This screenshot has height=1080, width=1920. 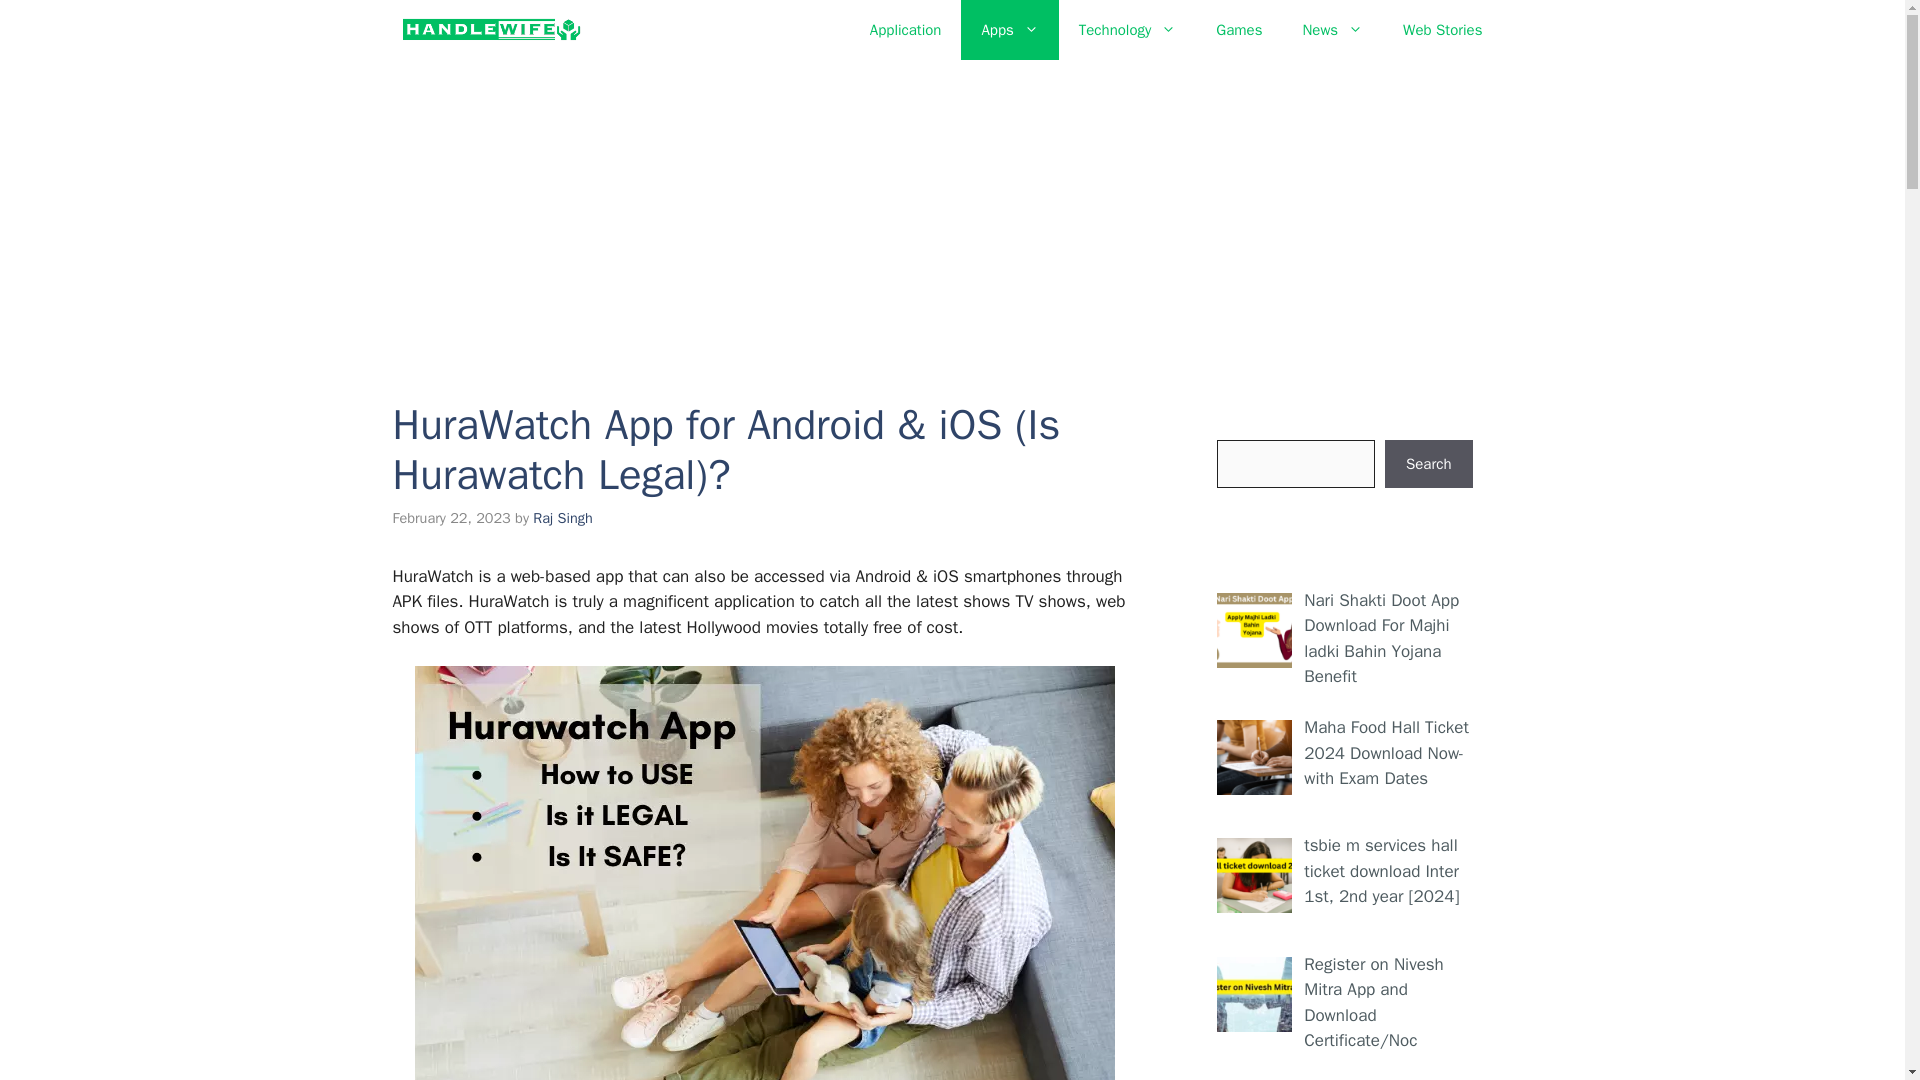 What do you see at coordinates (1239, 30) in the screenshot?
I see `Games` at bounding box center [1239, 30].